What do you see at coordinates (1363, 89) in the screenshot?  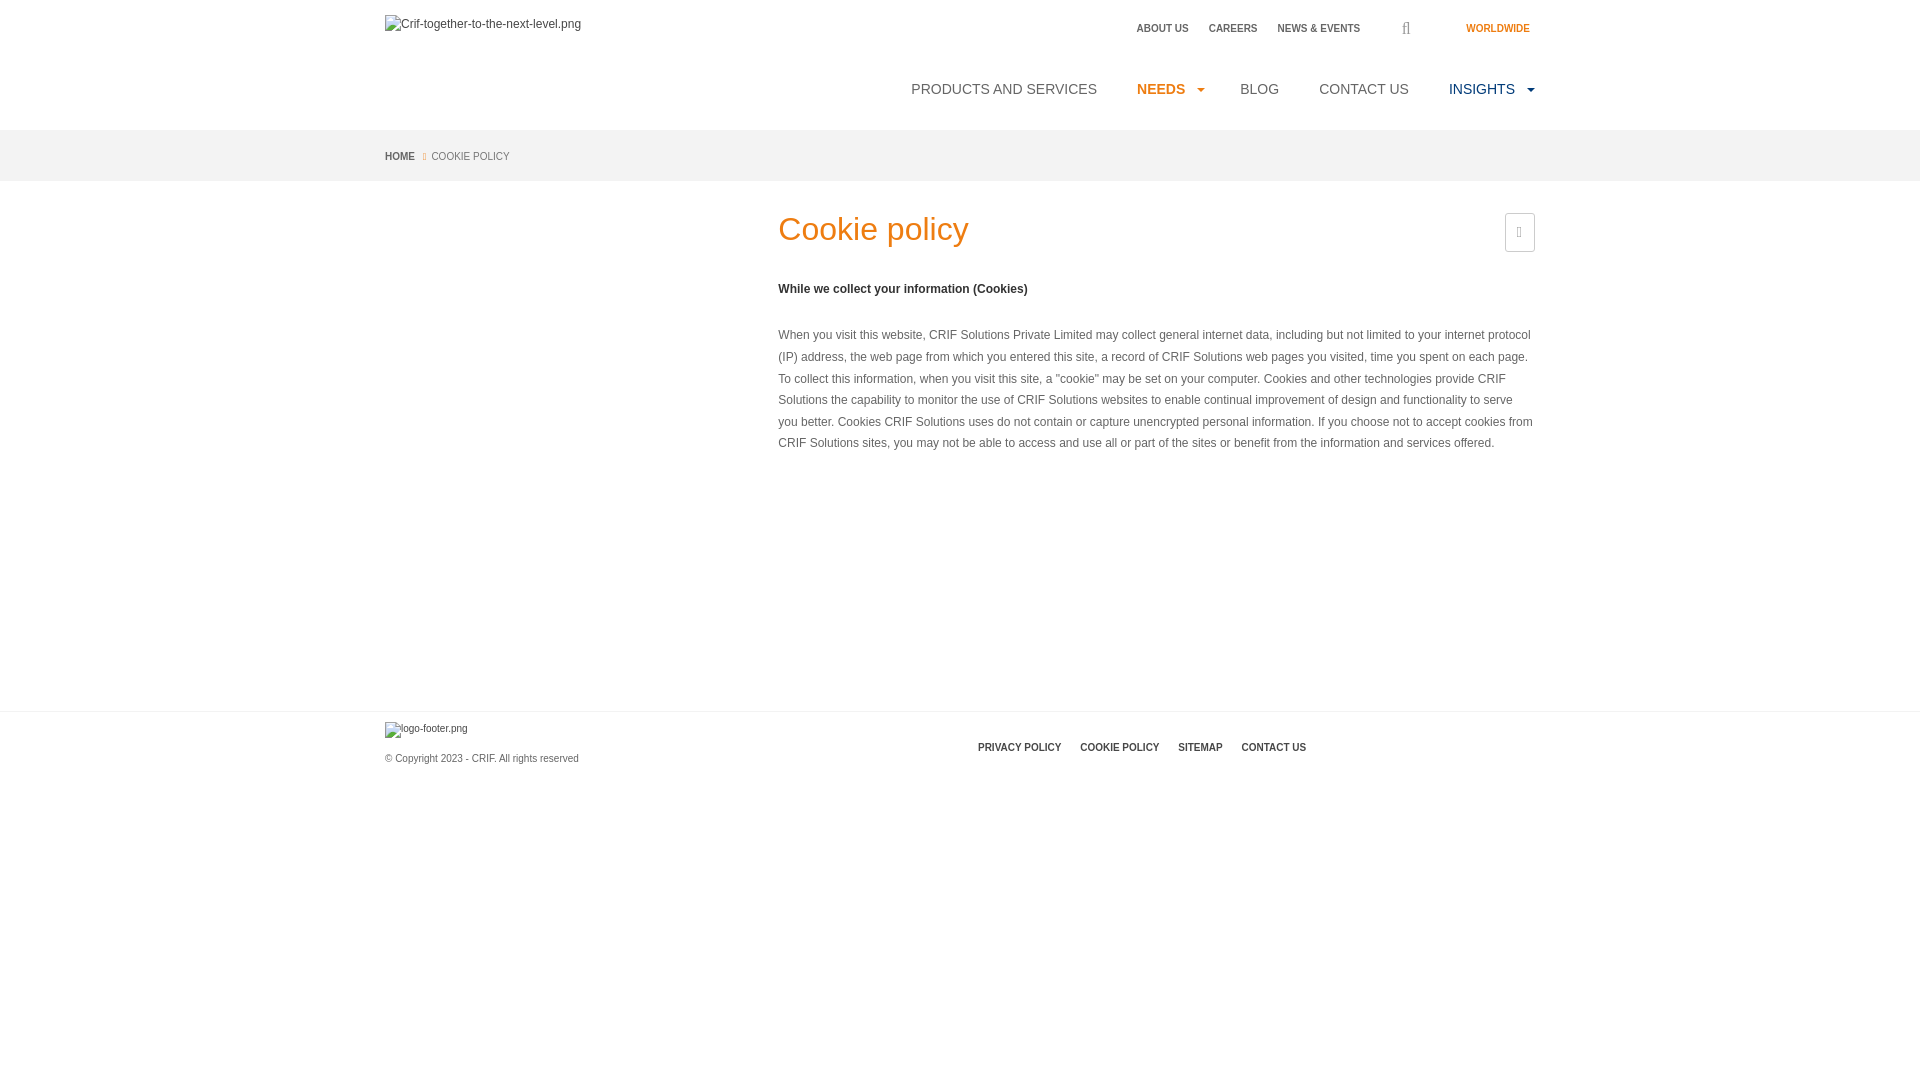 I see `CONTACT US` at bounding box center [1363, 89].